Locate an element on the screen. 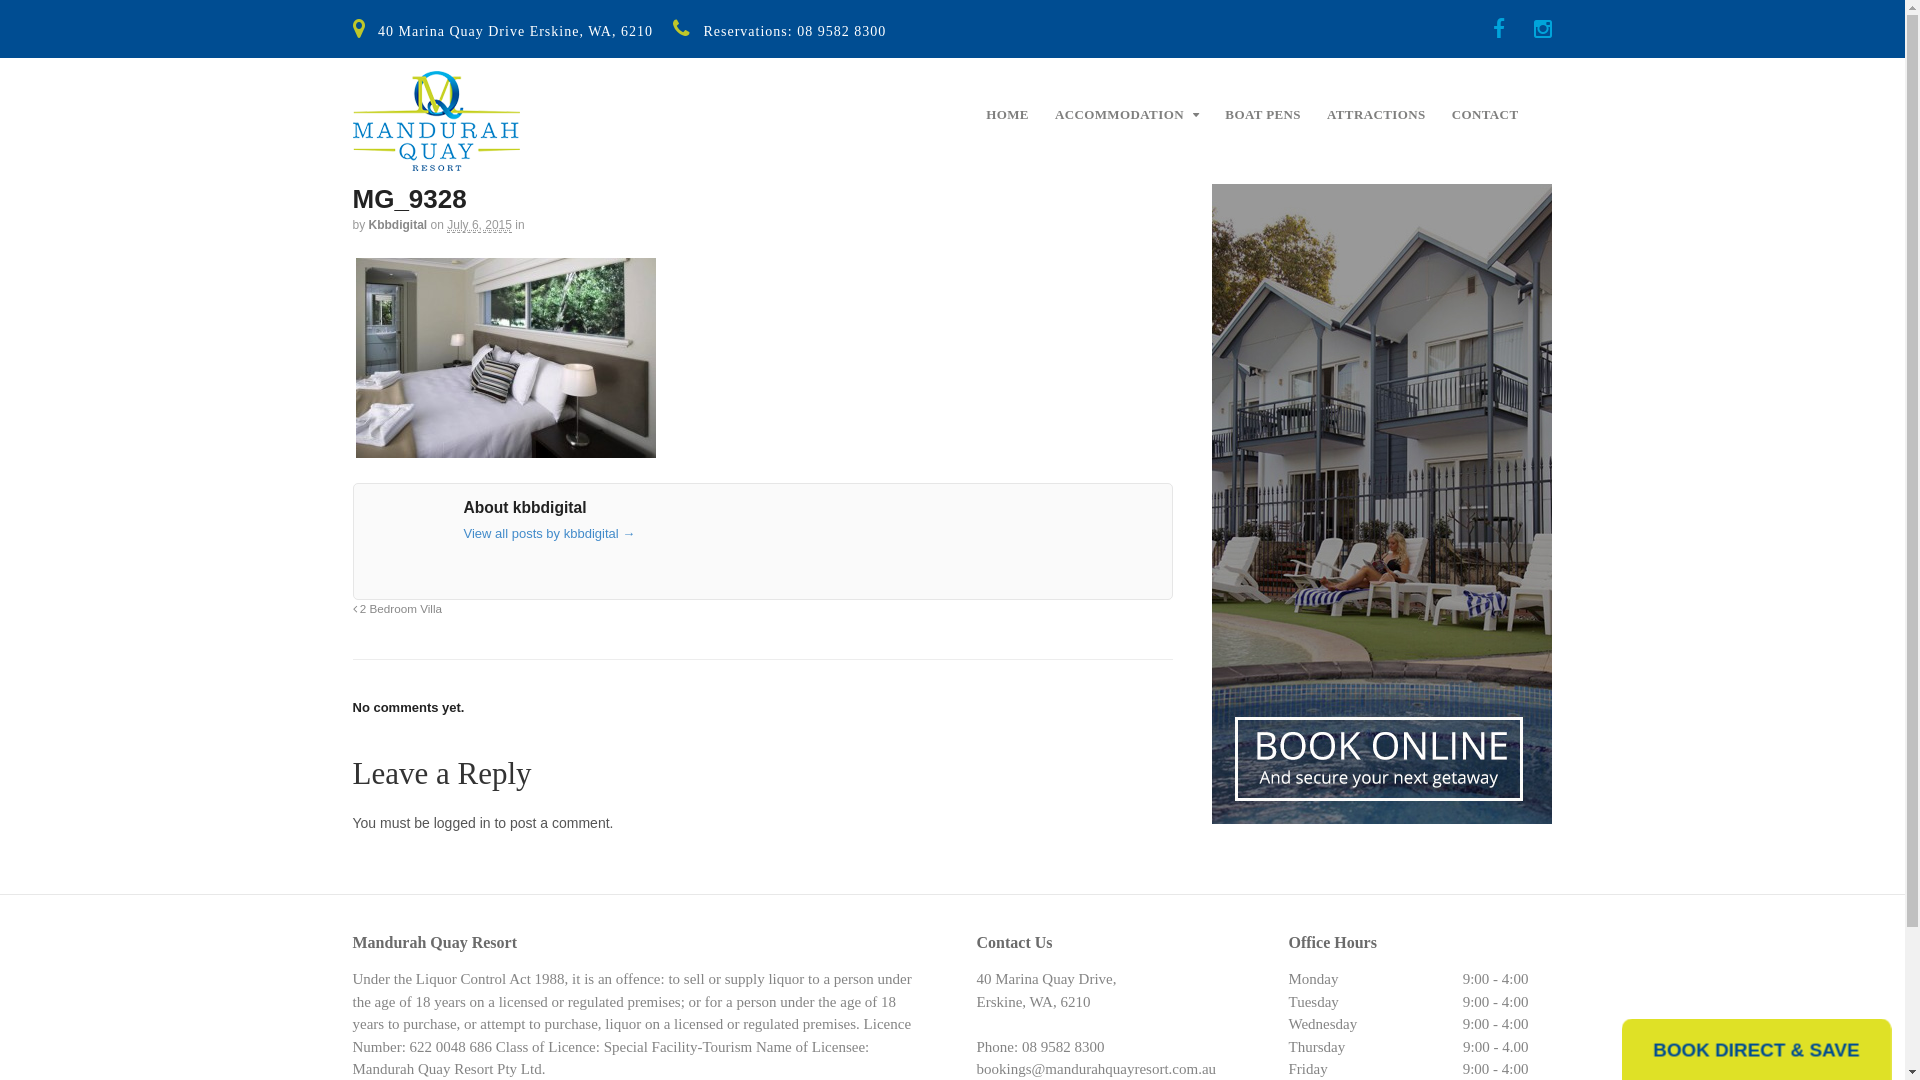 This screenshot has height=1080, width=1920. ACCOMMODATION is located at coordinates (1127, 115).